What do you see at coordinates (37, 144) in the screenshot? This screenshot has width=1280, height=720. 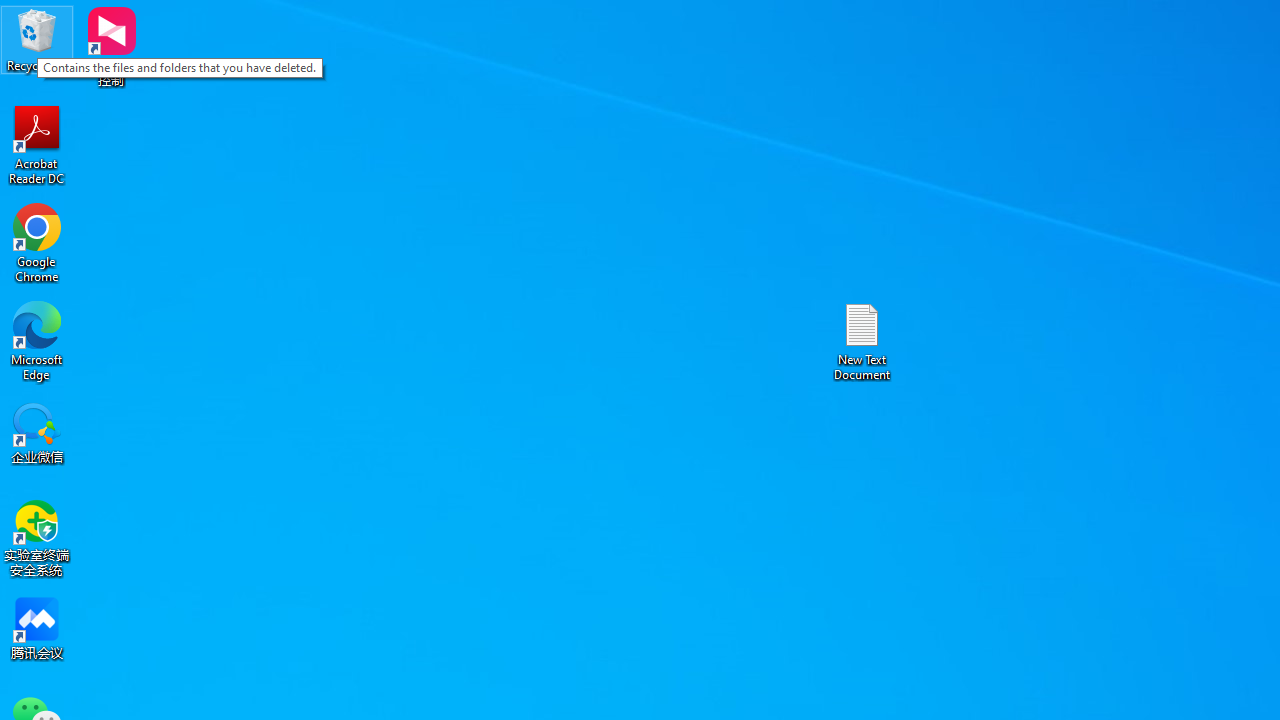 I see `Acrobat Reader DC` at bounding box center [37, 144].